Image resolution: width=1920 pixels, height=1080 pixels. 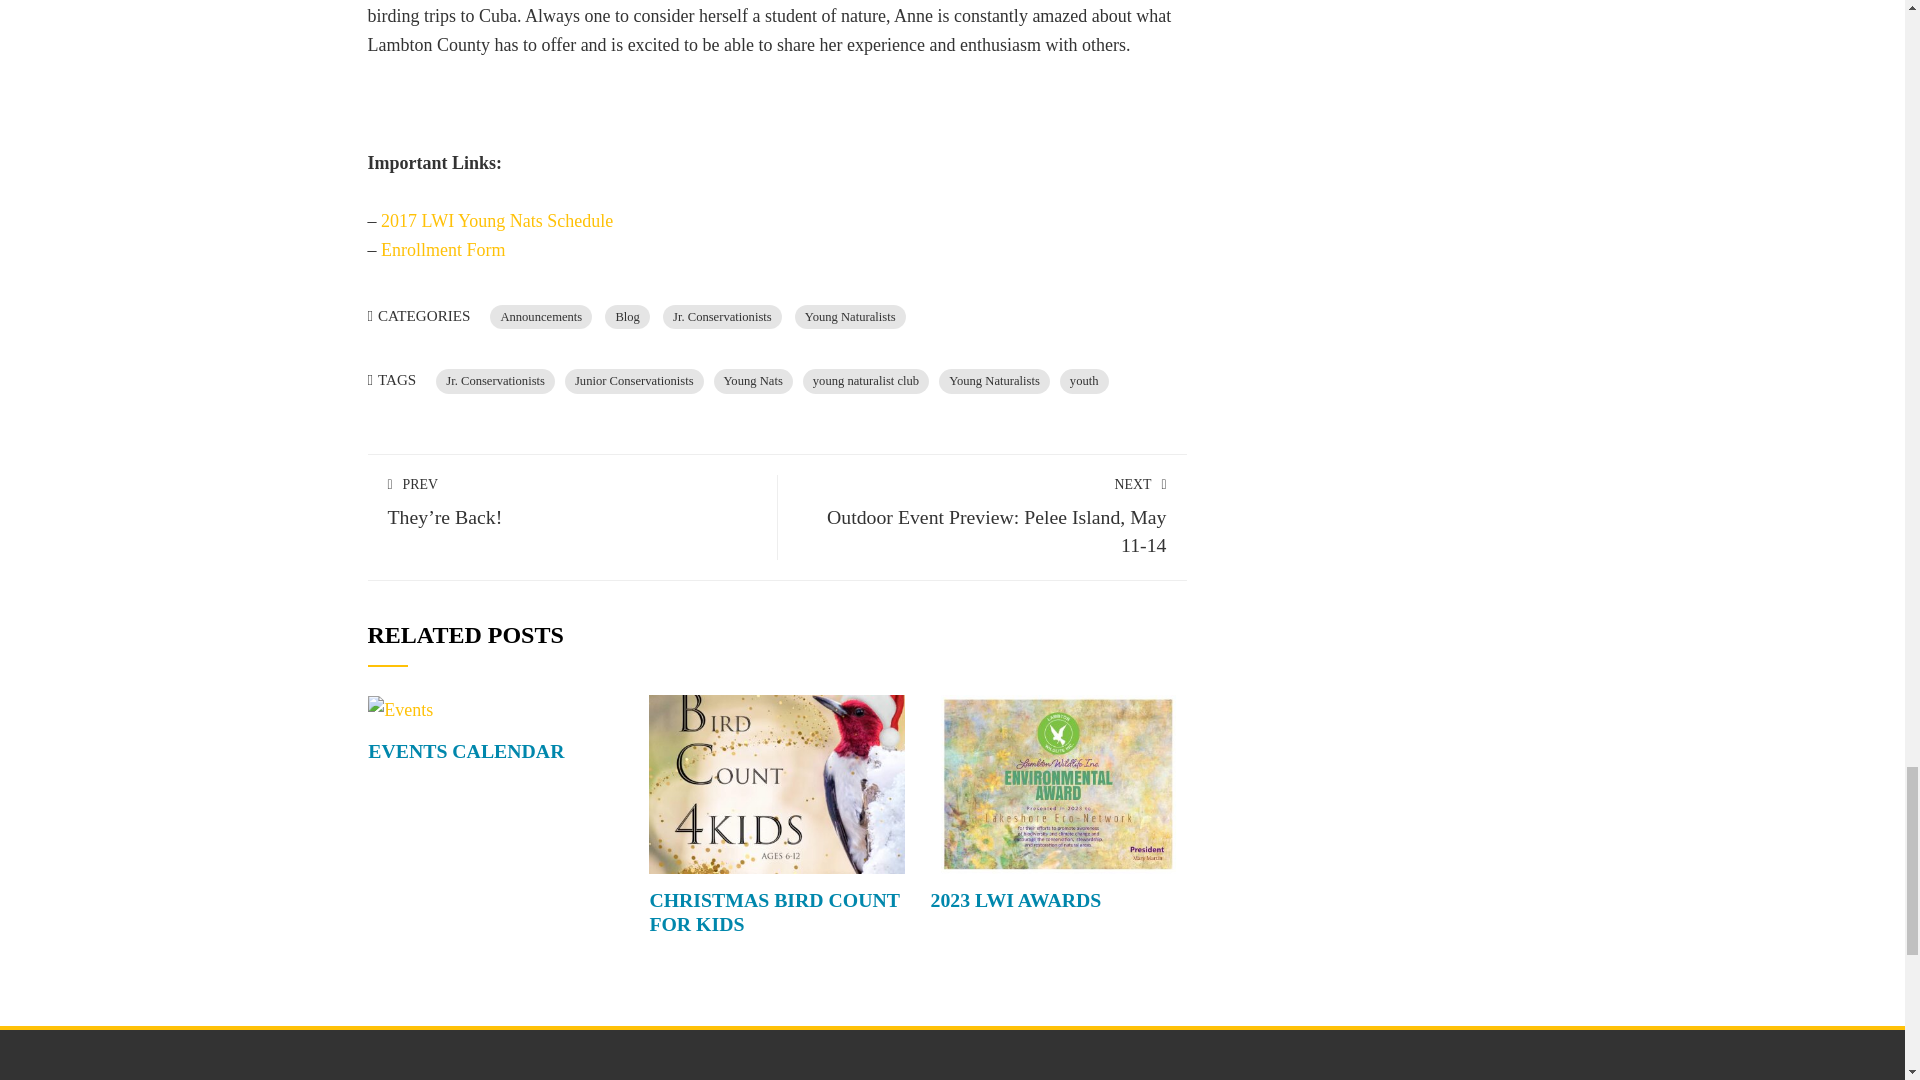 What do you see at coordinates (540, 317) in the screenshot?
I see `Announcements` at bounding box center [540, 317].